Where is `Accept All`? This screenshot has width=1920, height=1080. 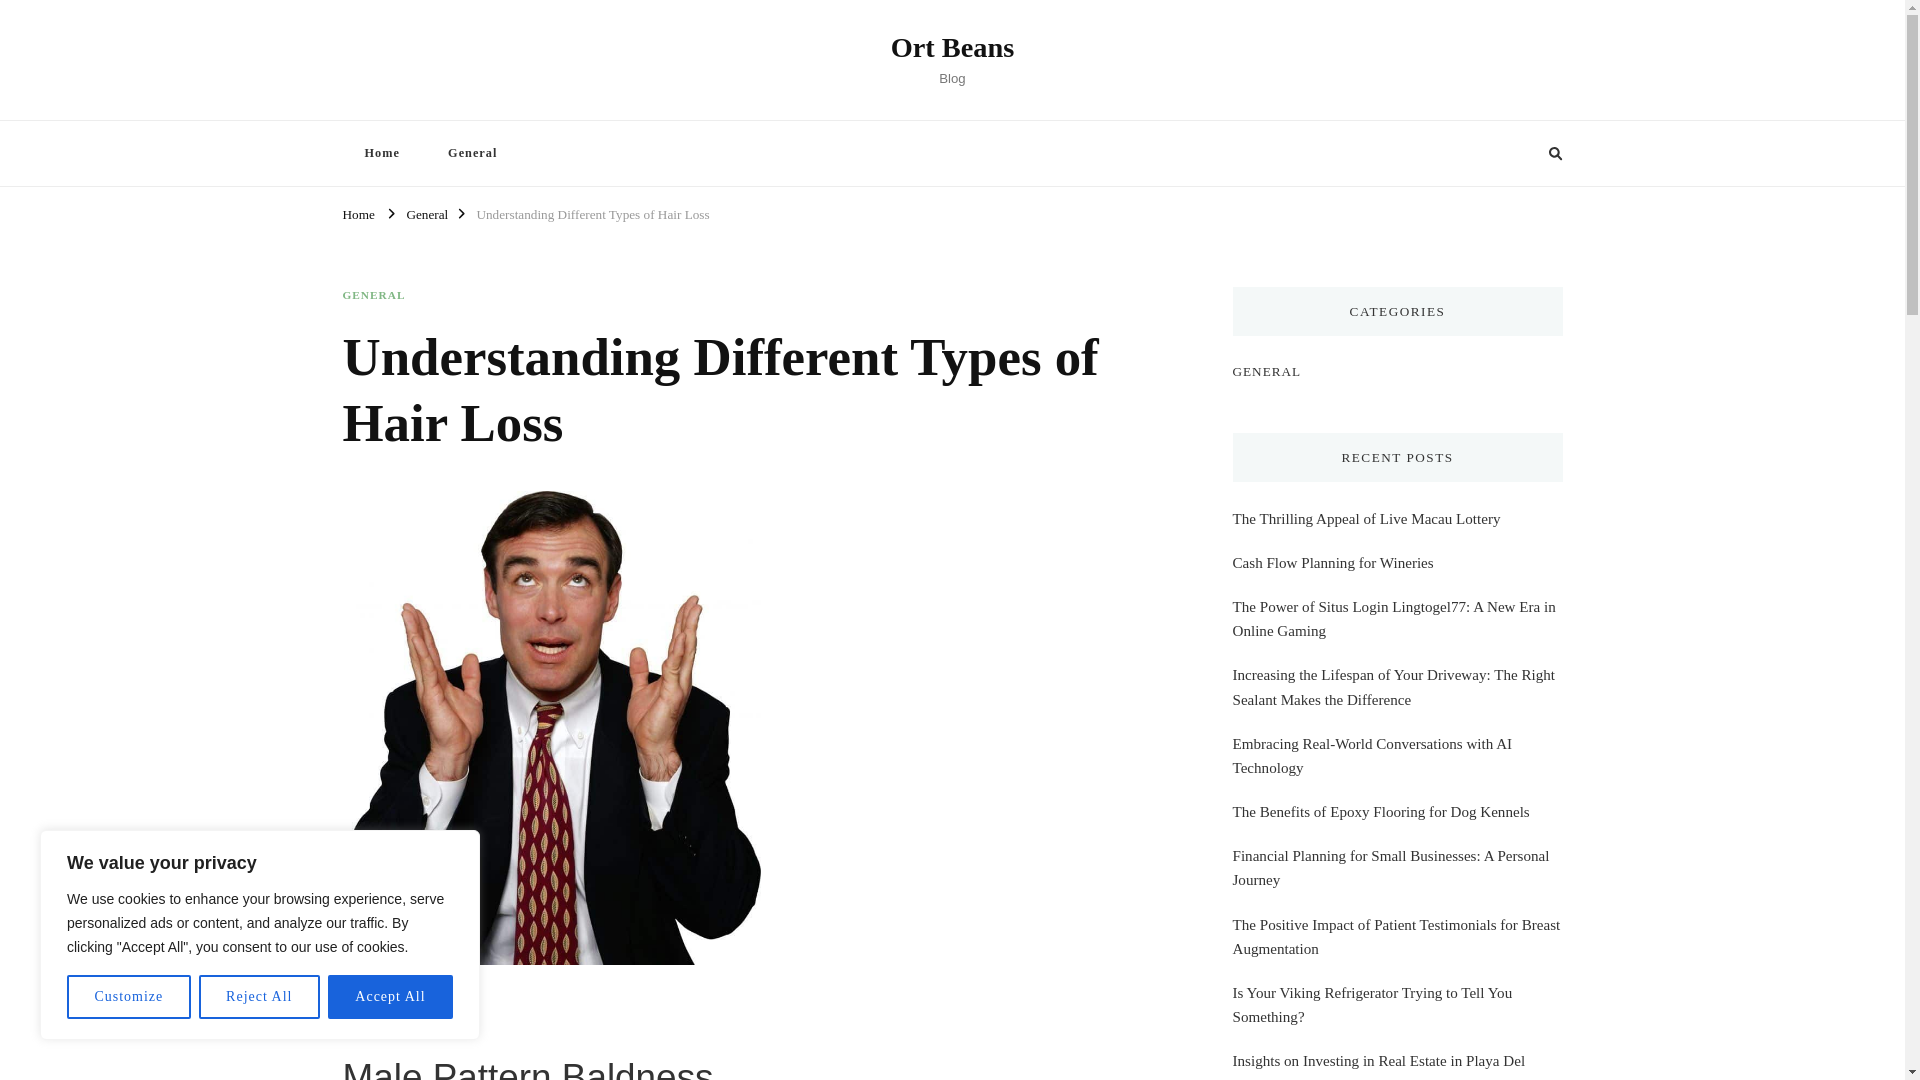 Accept All is located at coordinates (390, 997).